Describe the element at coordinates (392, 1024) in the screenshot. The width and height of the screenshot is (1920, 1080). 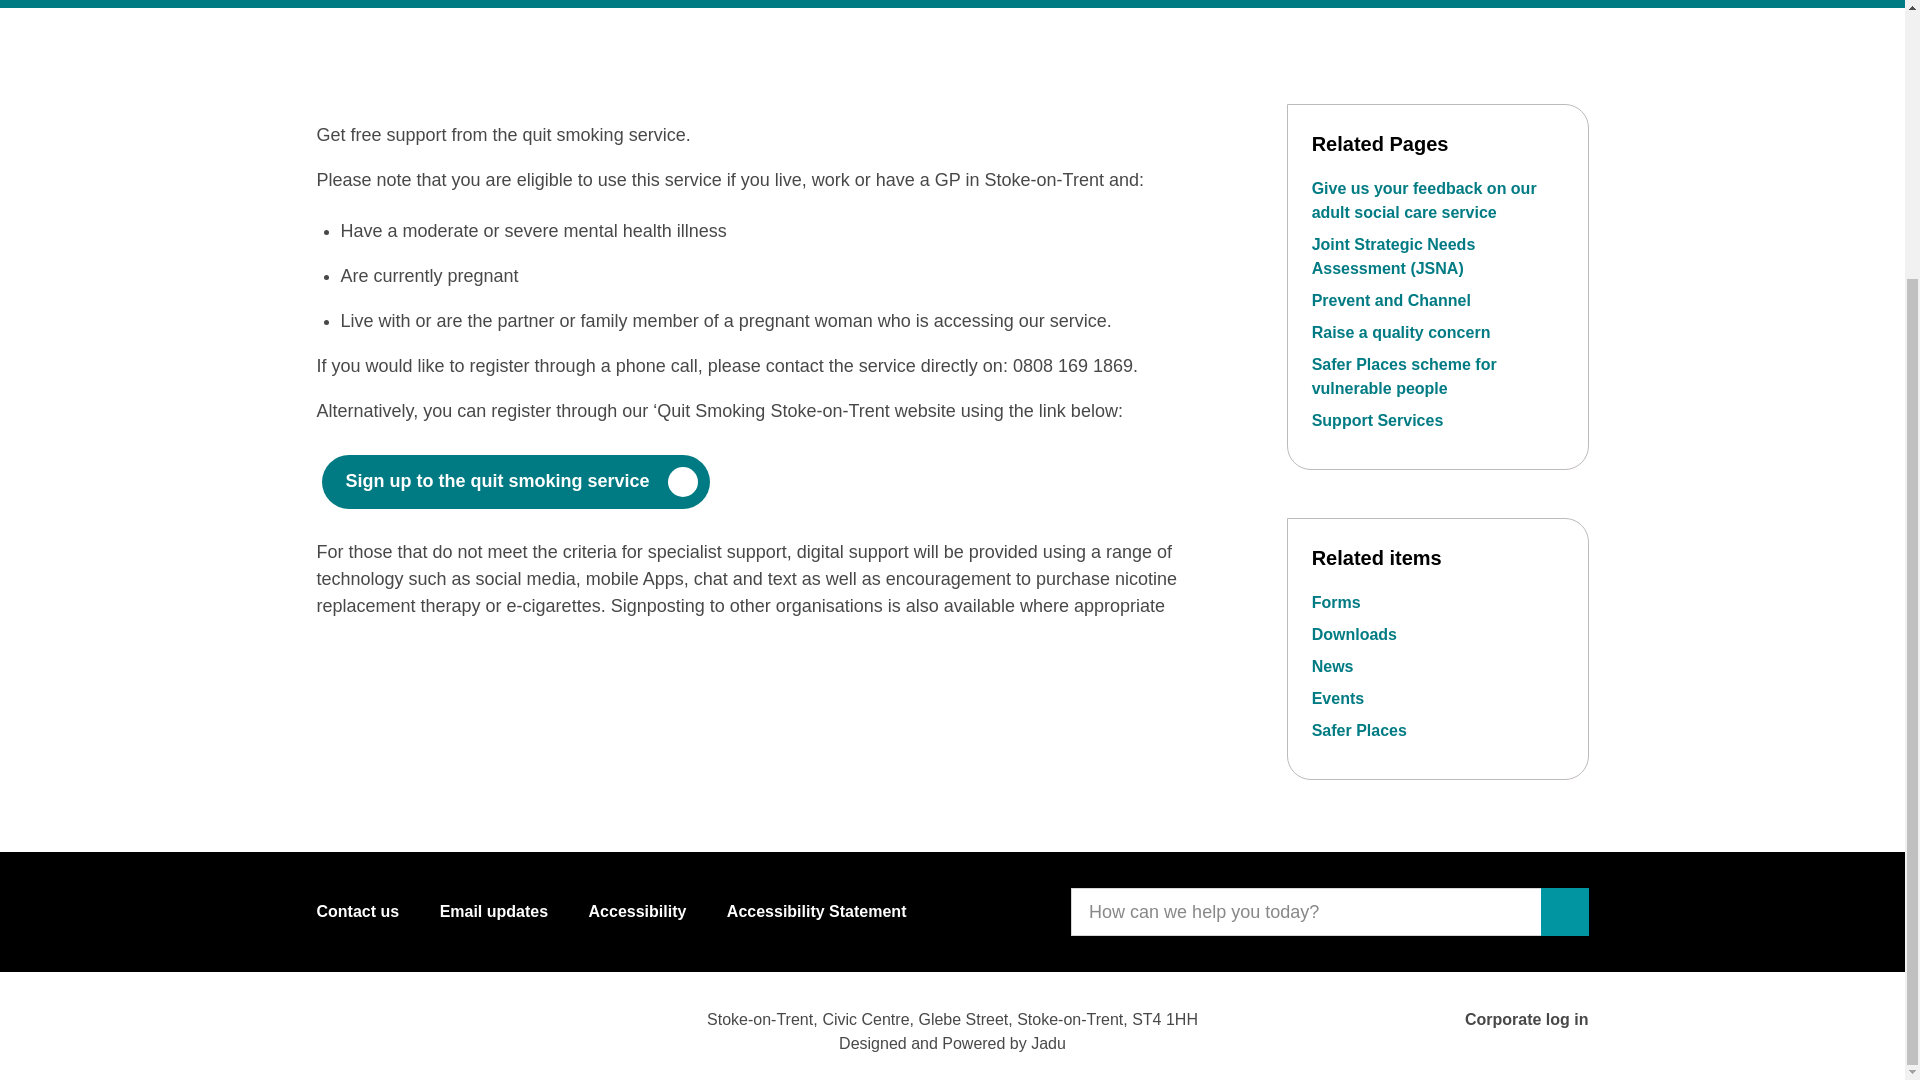
I see `YouTube` at that location.